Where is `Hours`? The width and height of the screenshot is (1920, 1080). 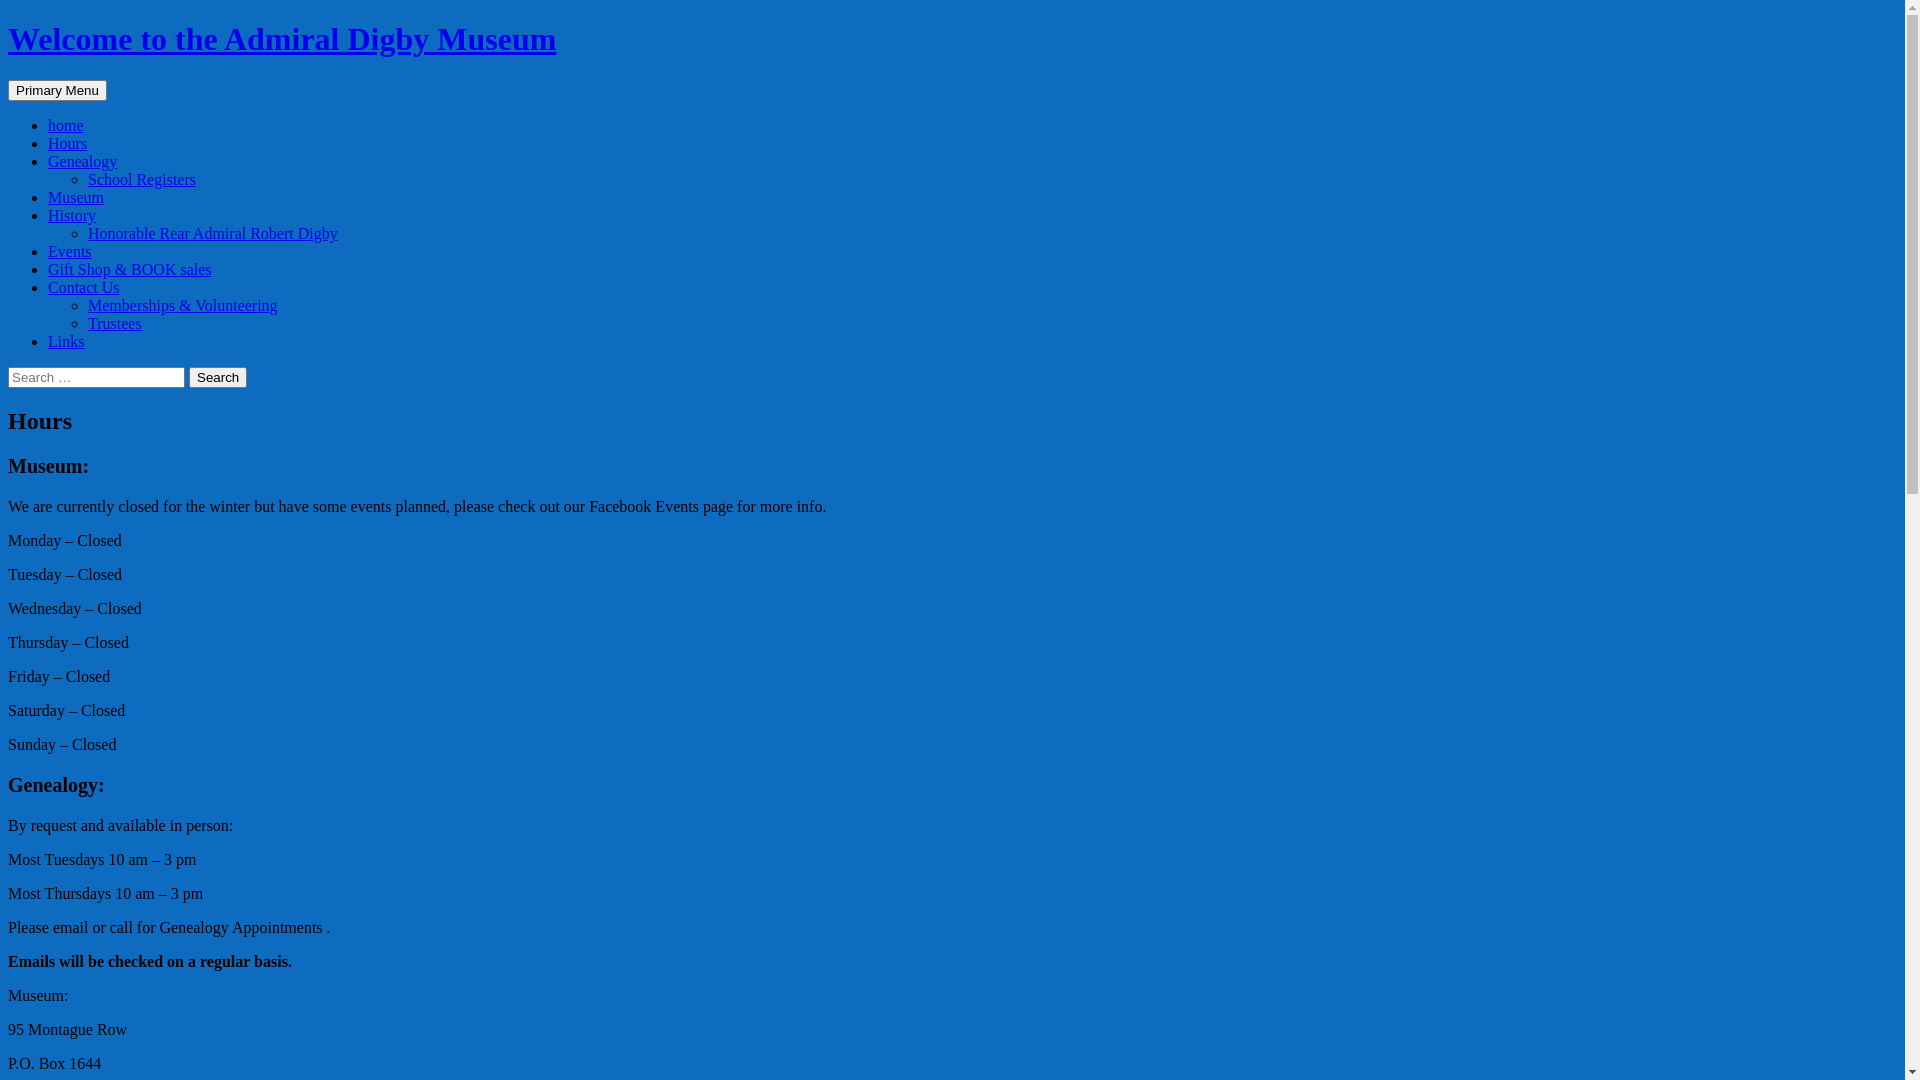
Hours is located at coordinates (68, 144).